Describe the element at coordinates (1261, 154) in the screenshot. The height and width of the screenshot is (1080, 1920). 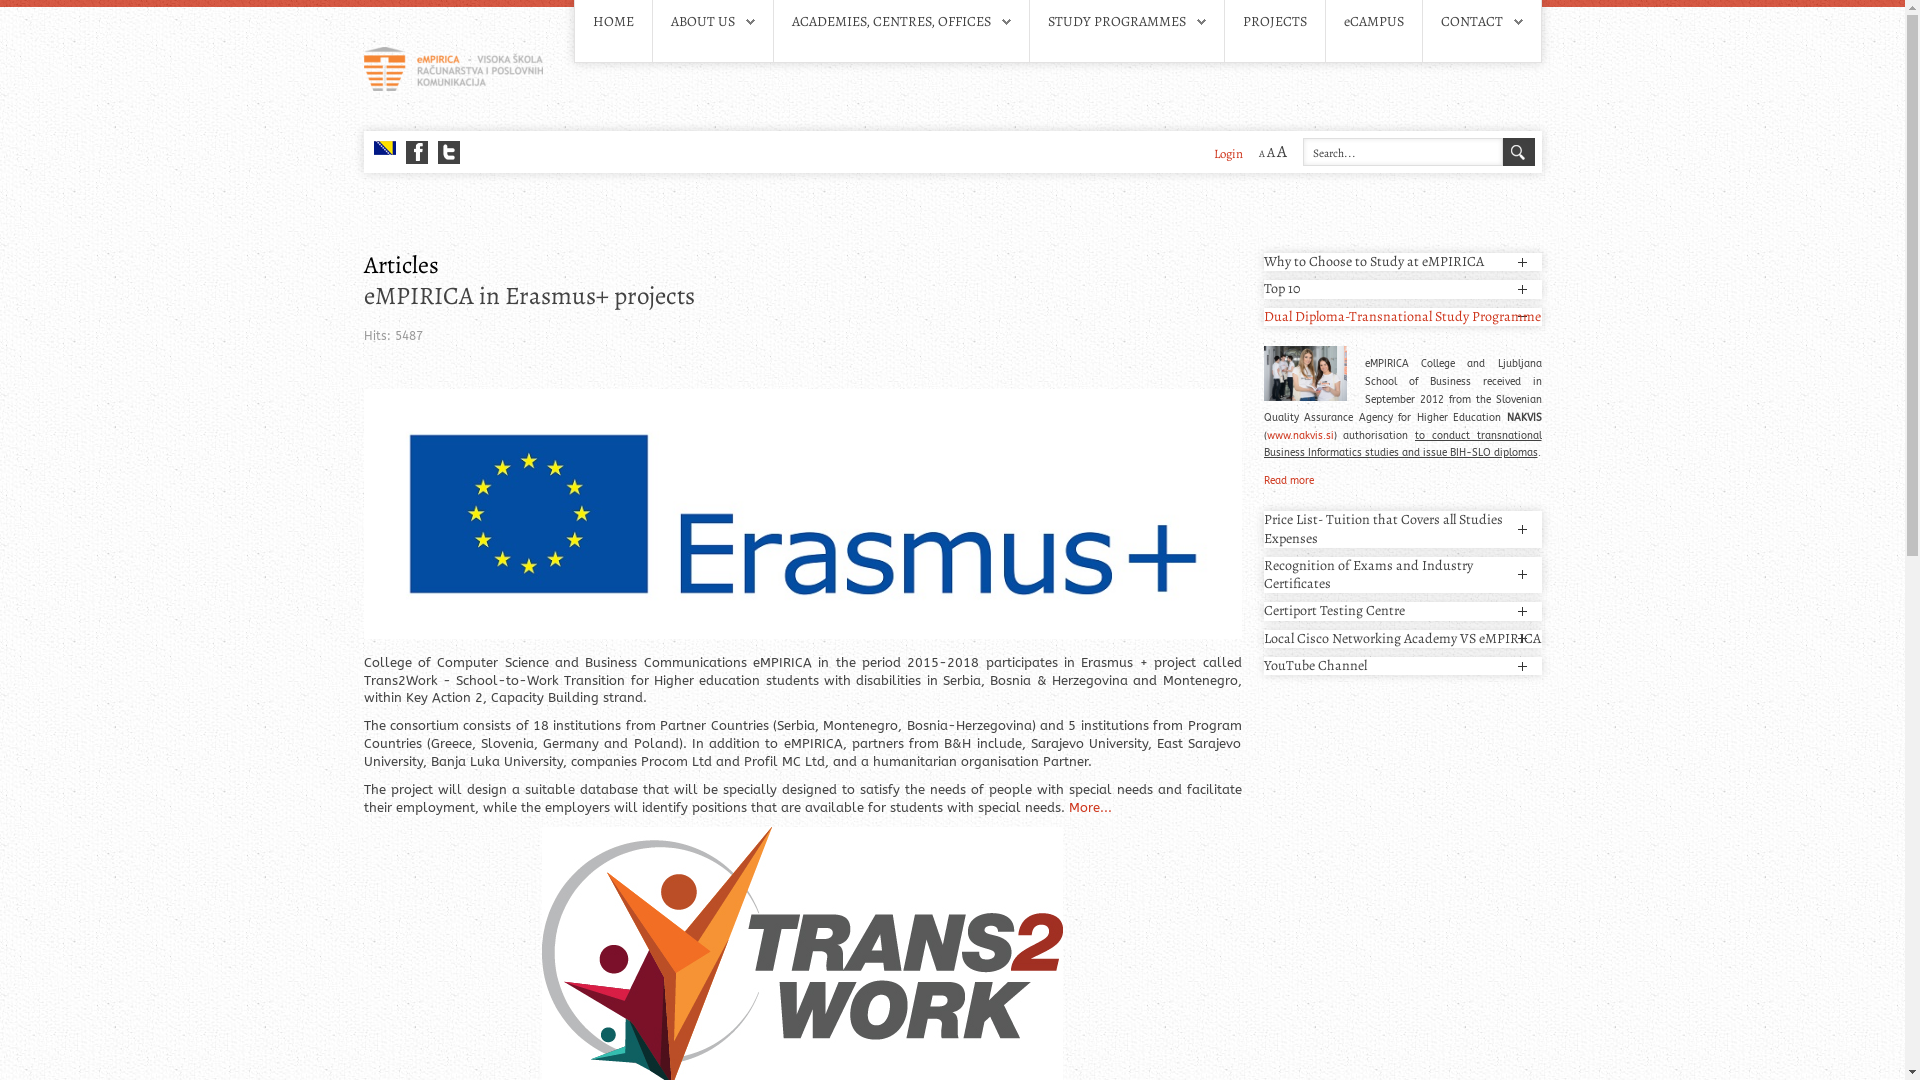
I see `A` at that location.